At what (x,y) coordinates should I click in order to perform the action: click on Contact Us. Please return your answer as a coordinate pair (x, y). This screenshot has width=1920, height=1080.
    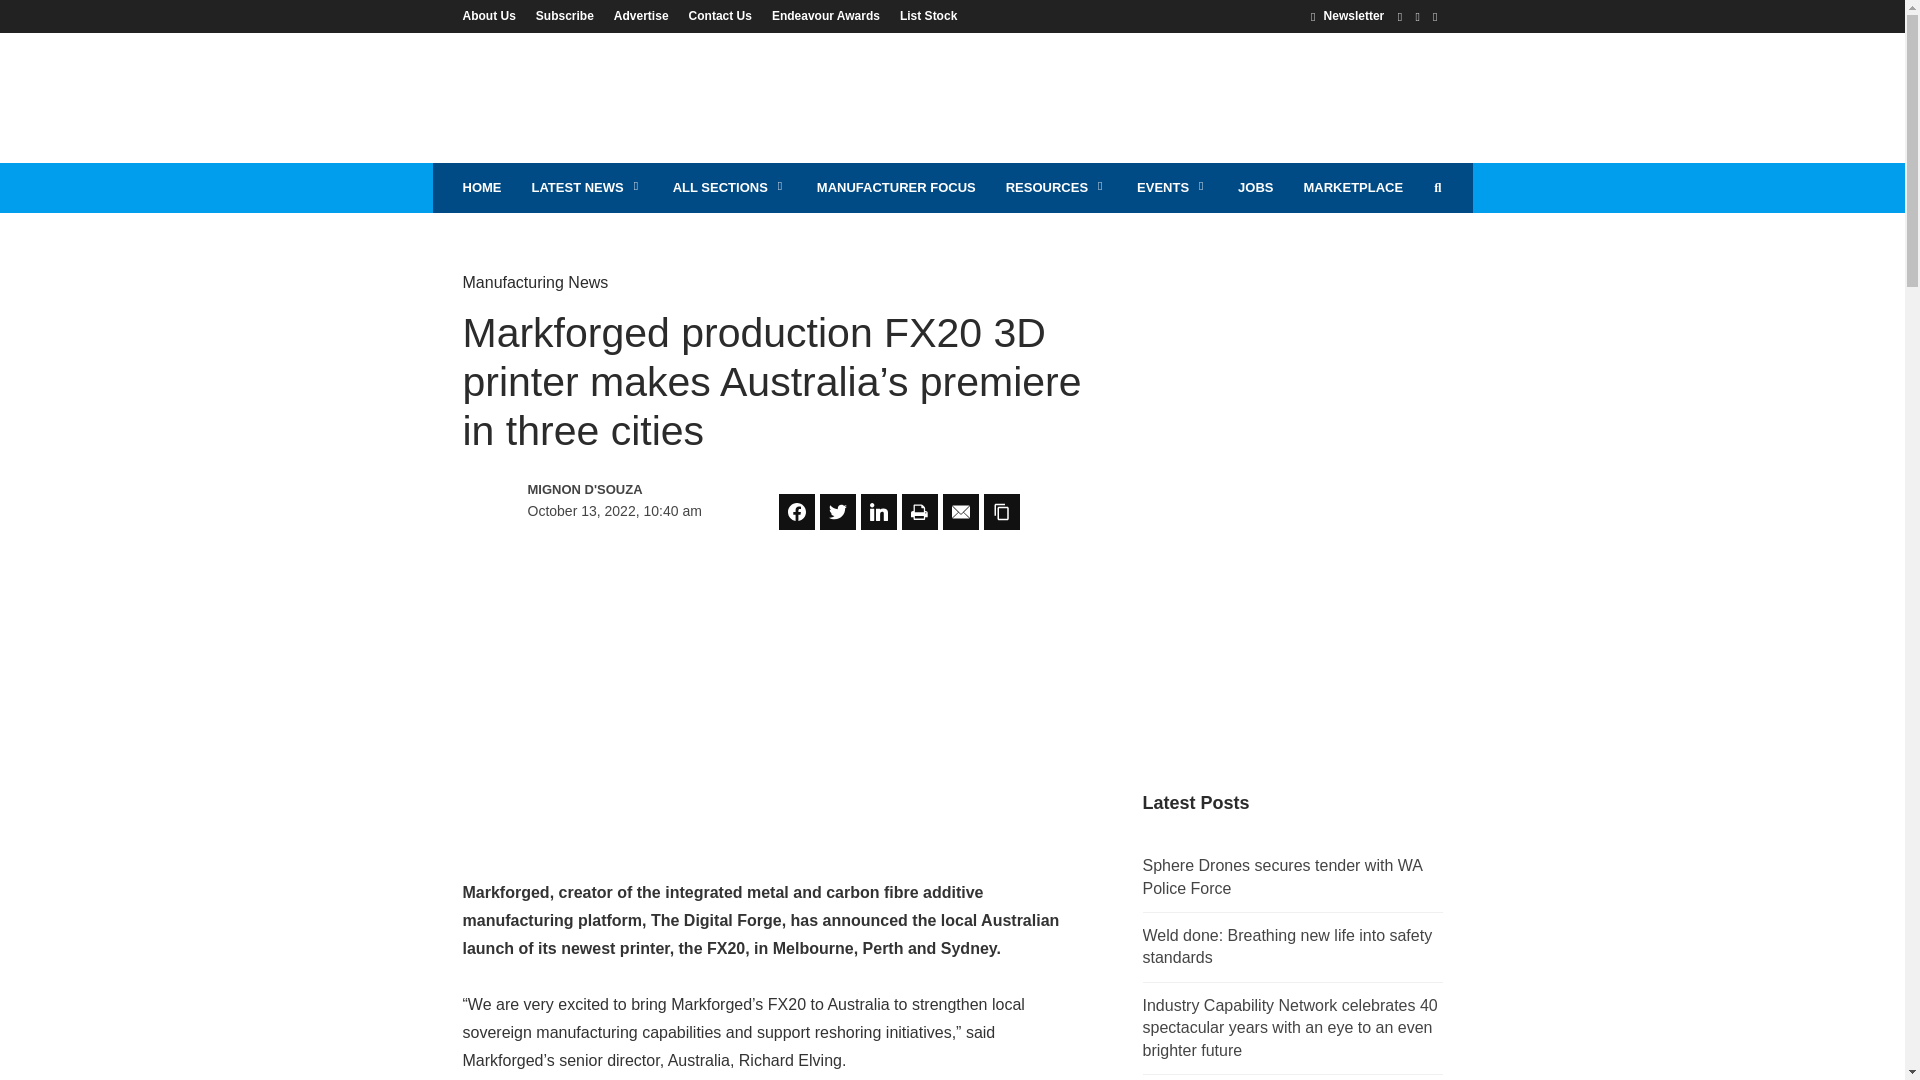
    Looking at the image, I should click on (720, 15).